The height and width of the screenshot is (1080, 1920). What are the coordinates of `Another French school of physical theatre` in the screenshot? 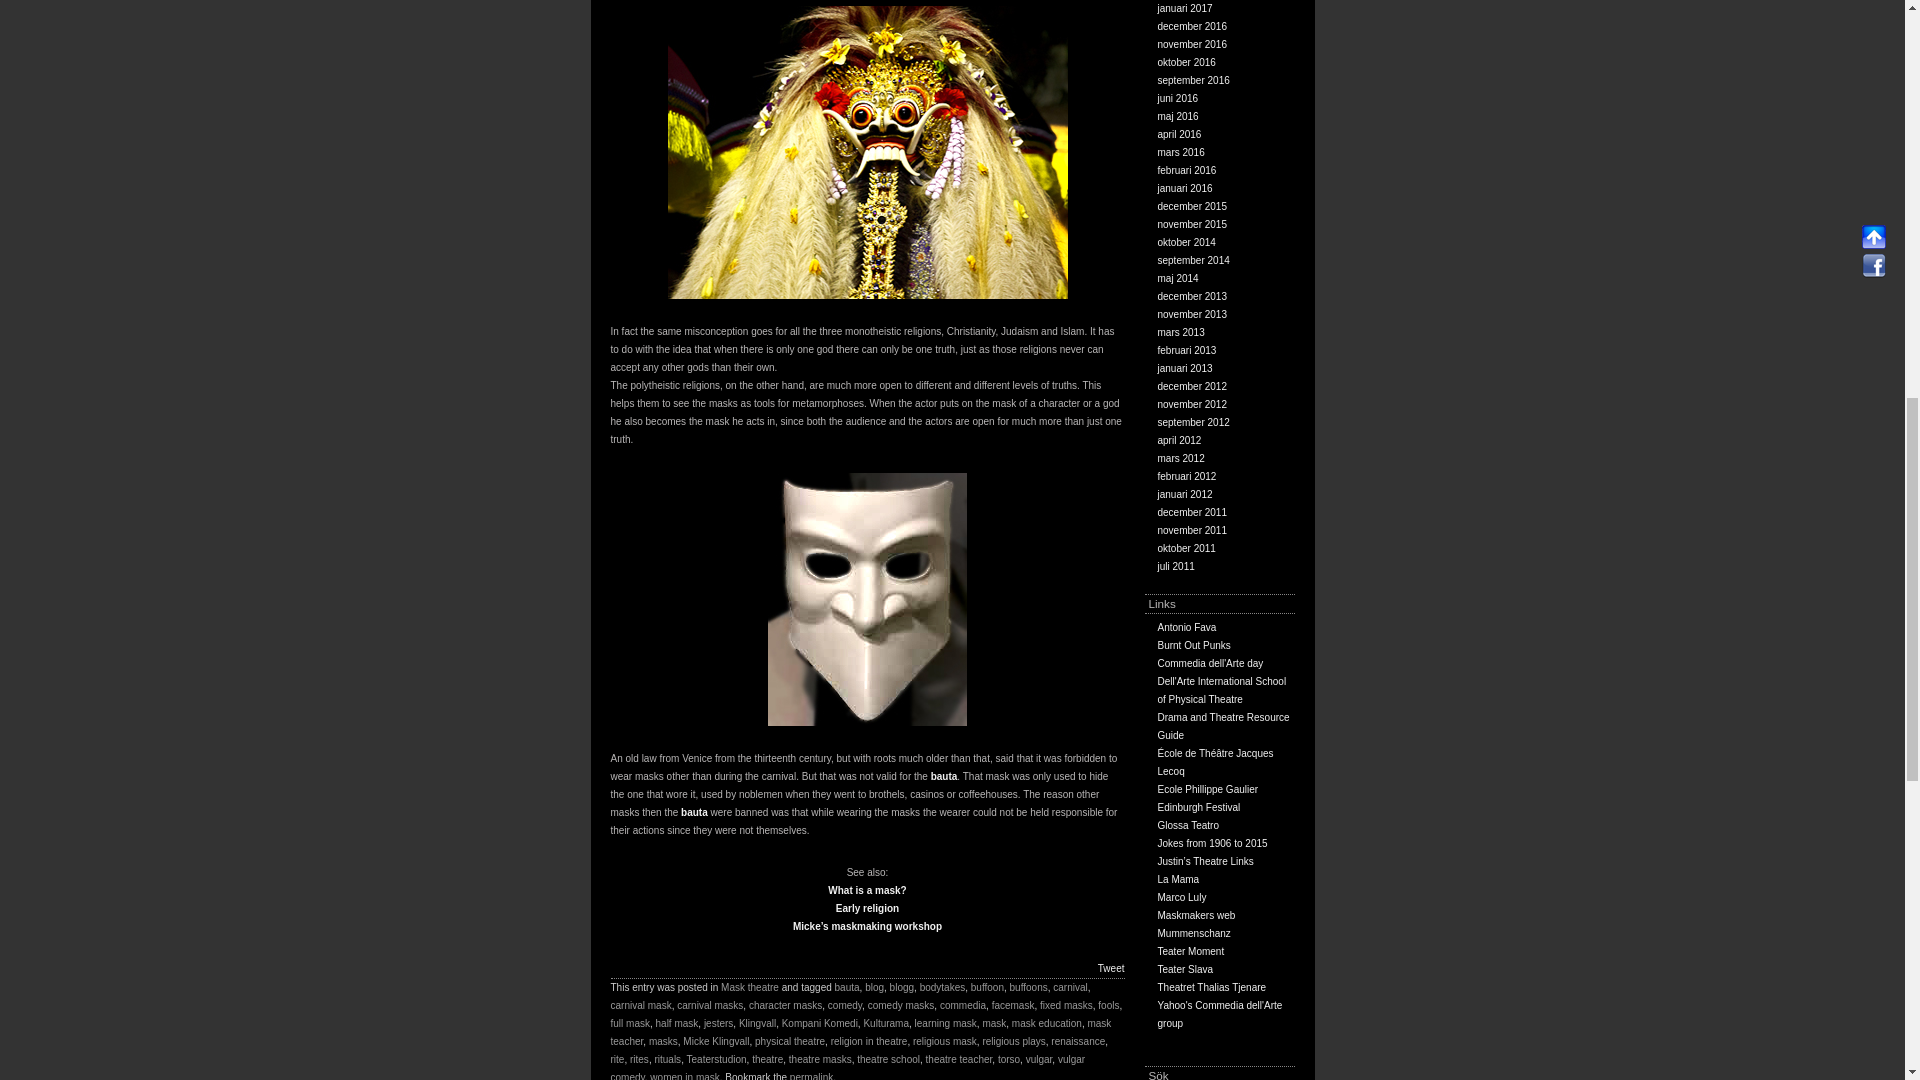 It's located at (1208, 789).